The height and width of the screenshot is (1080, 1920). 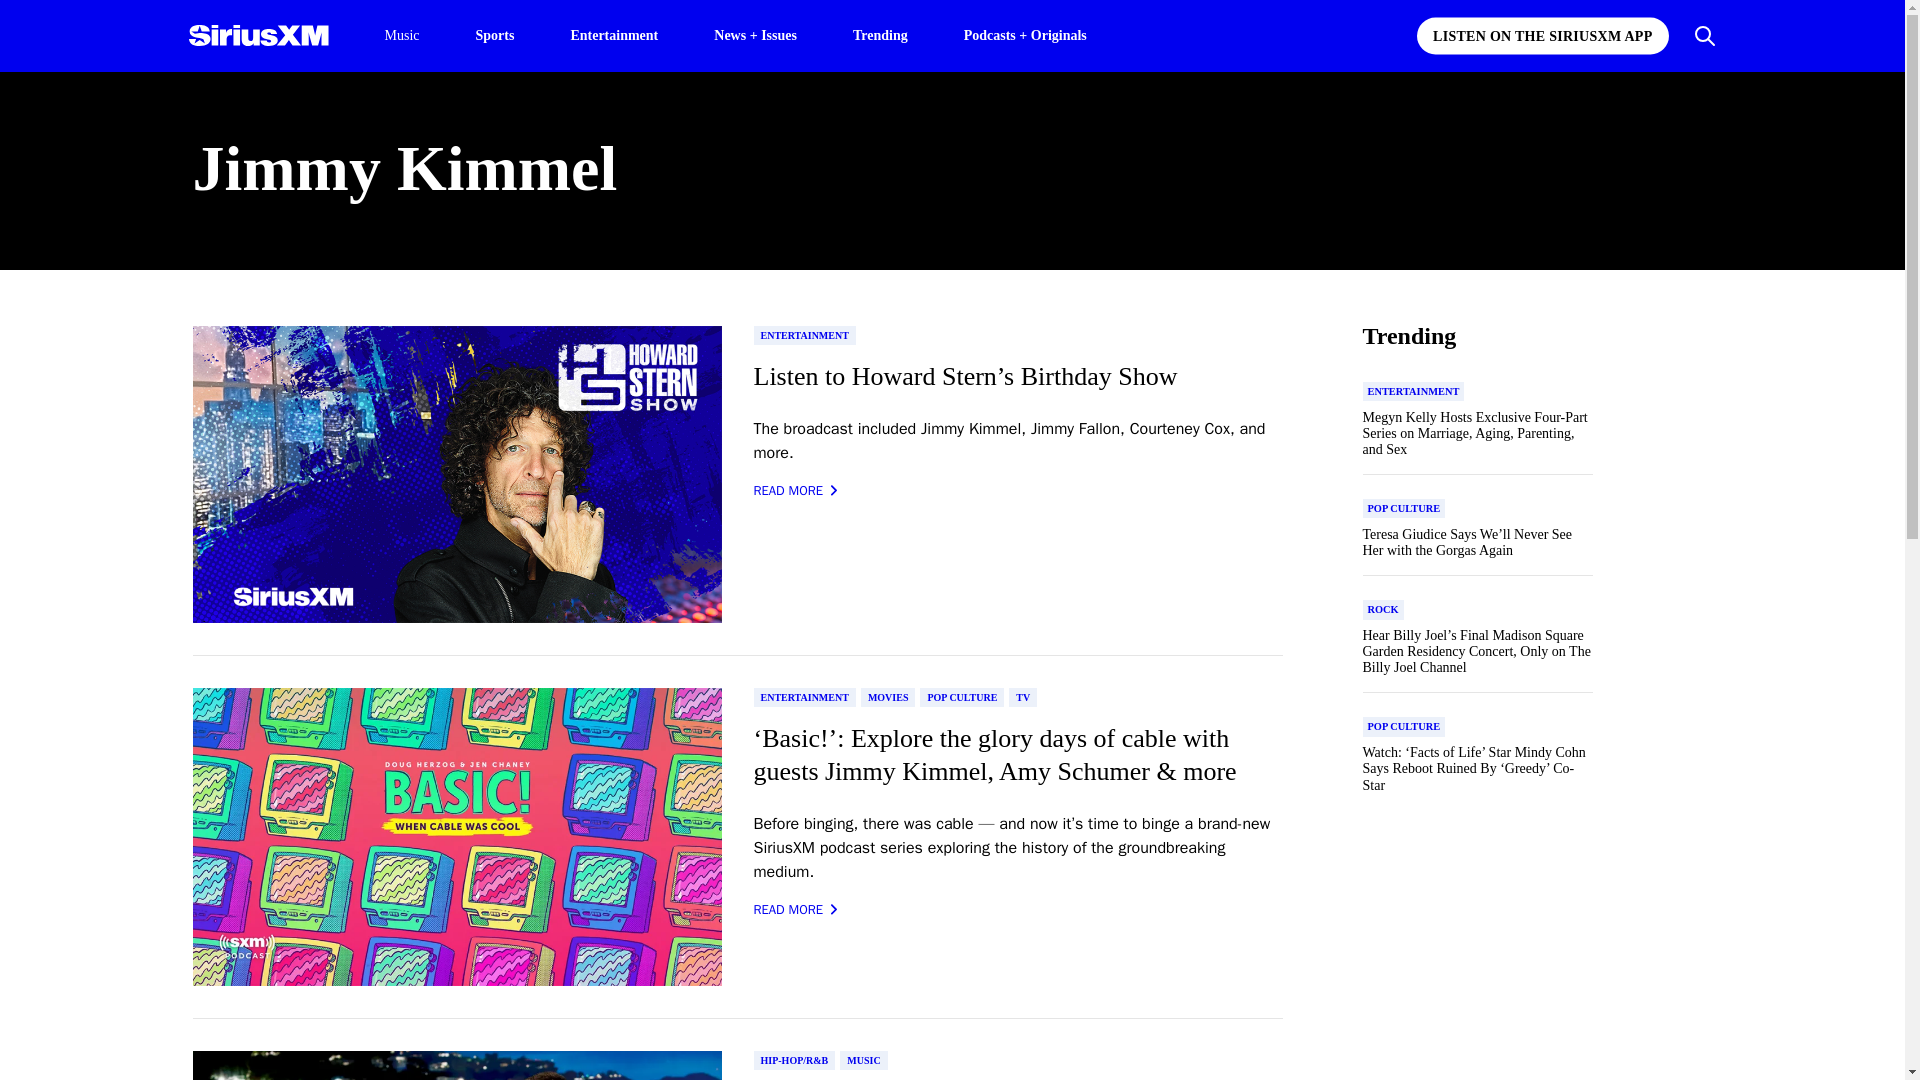 What do you see at coordinates (1542, 36) in the screenshot?
I see `LISTEN ON THE SIRIUSXM APP` at bounding box center [1542, 36].